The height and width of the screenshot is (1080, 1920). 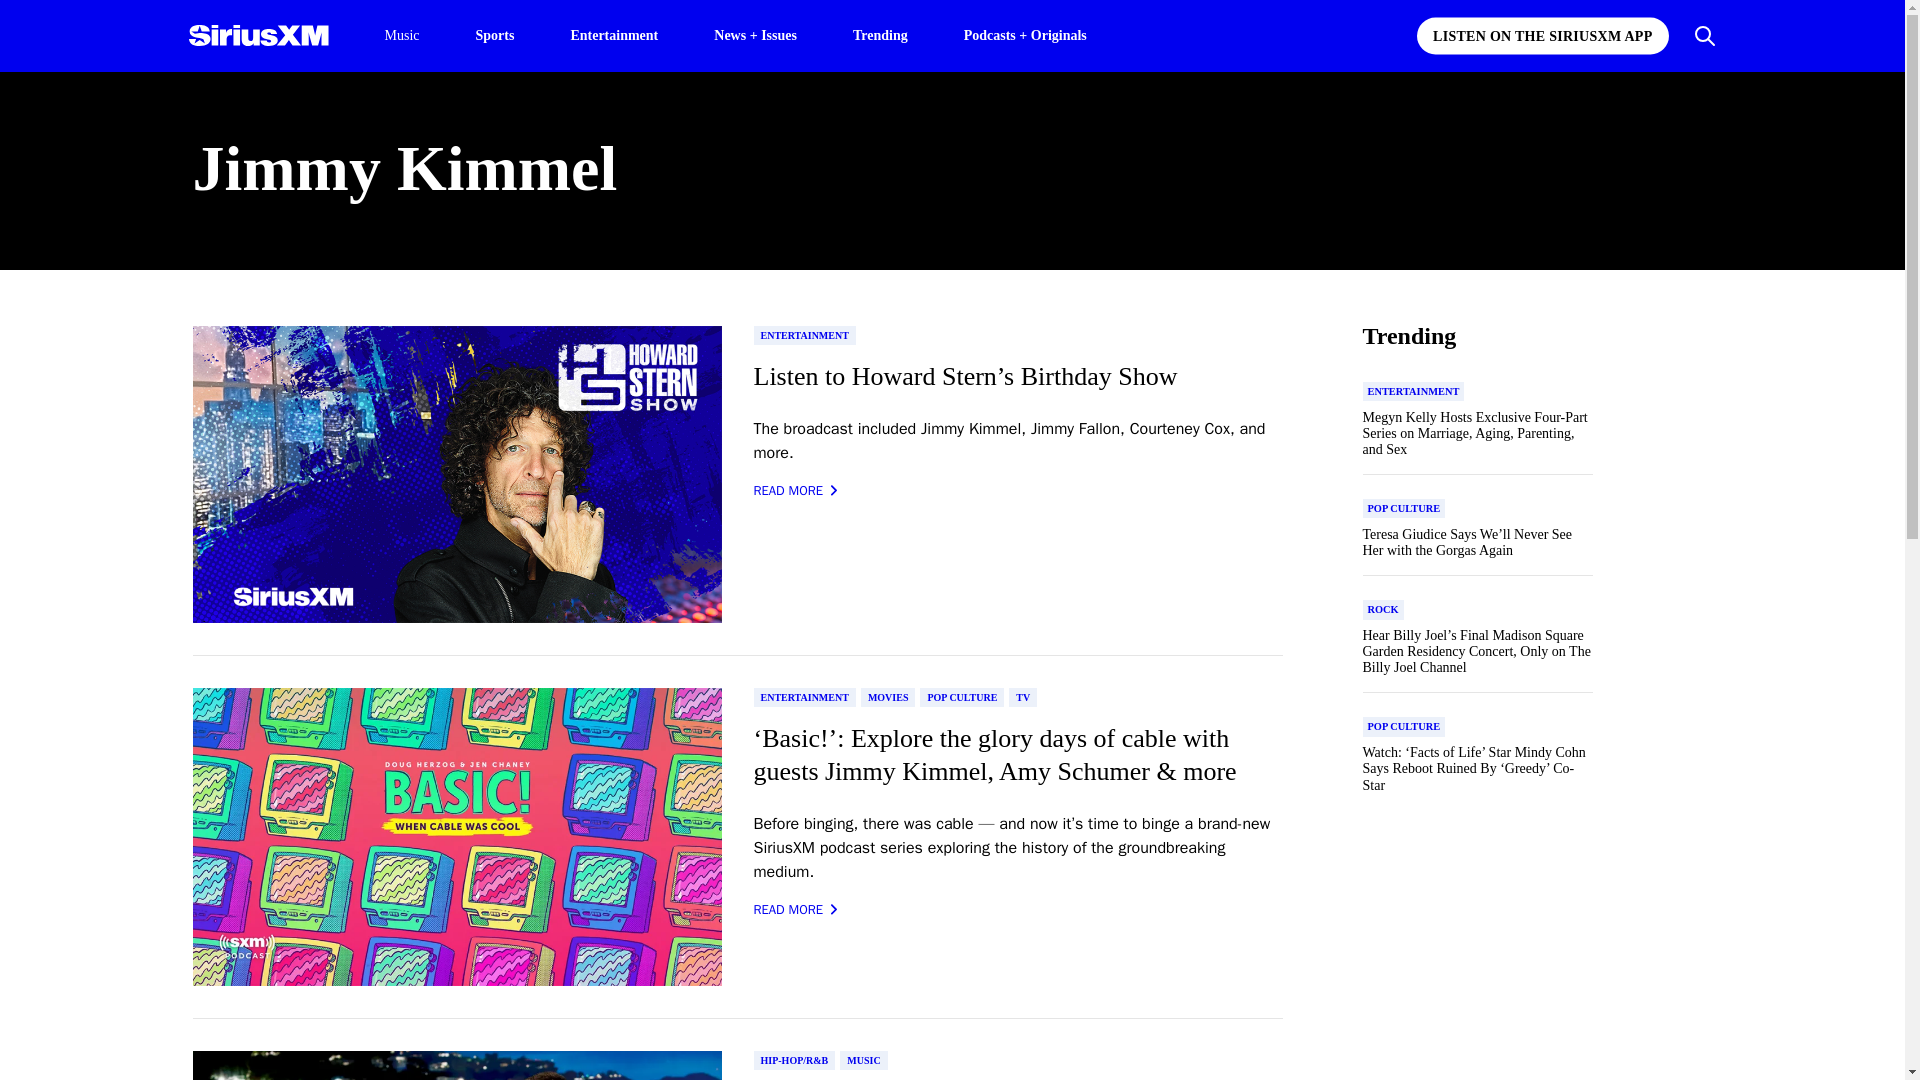 What do you see at coordinates (1542, 36) in the screenshot?
I see `LISTEN ON THE SIRIUSXM APP` at bounding box center [1542, 36].